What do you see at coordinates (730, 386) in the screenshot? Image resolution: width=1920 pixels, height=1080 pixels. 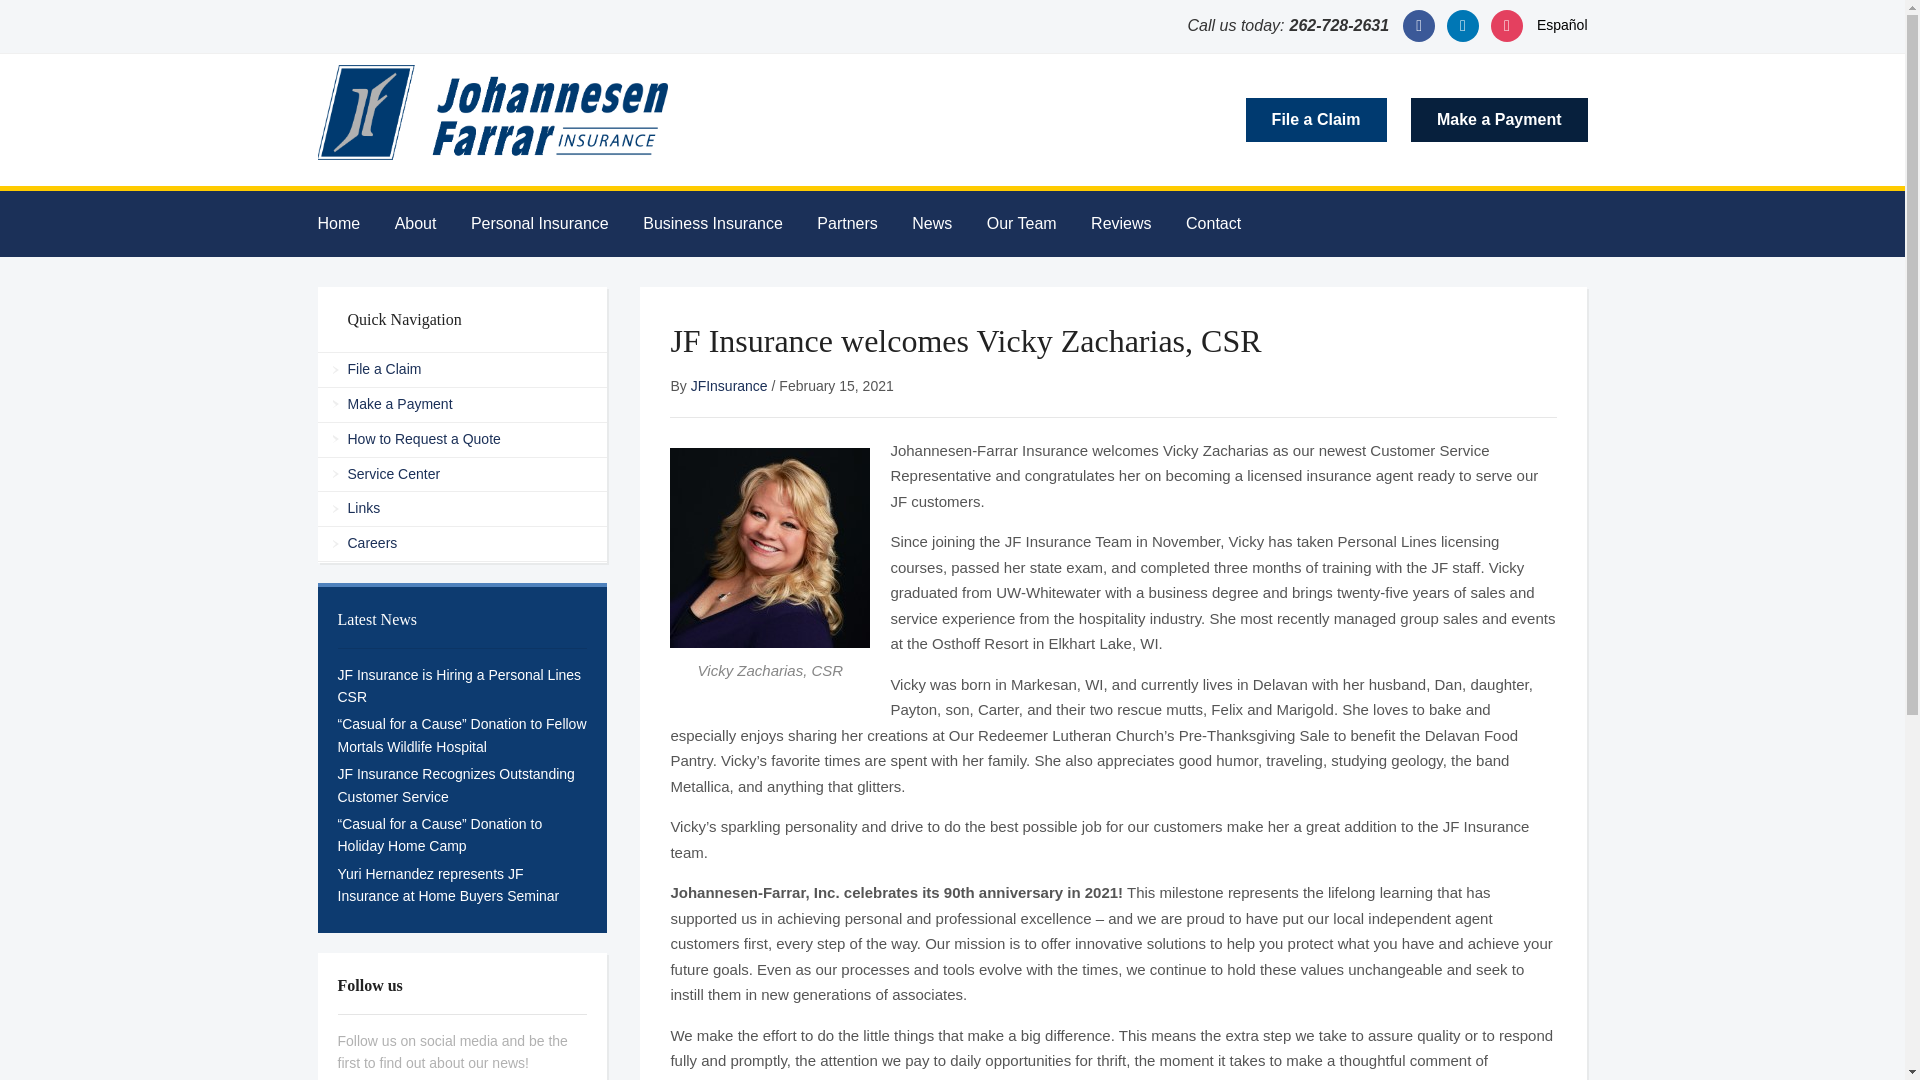 I see `Posts by JFInsurance` at bounding box center [730, 386].